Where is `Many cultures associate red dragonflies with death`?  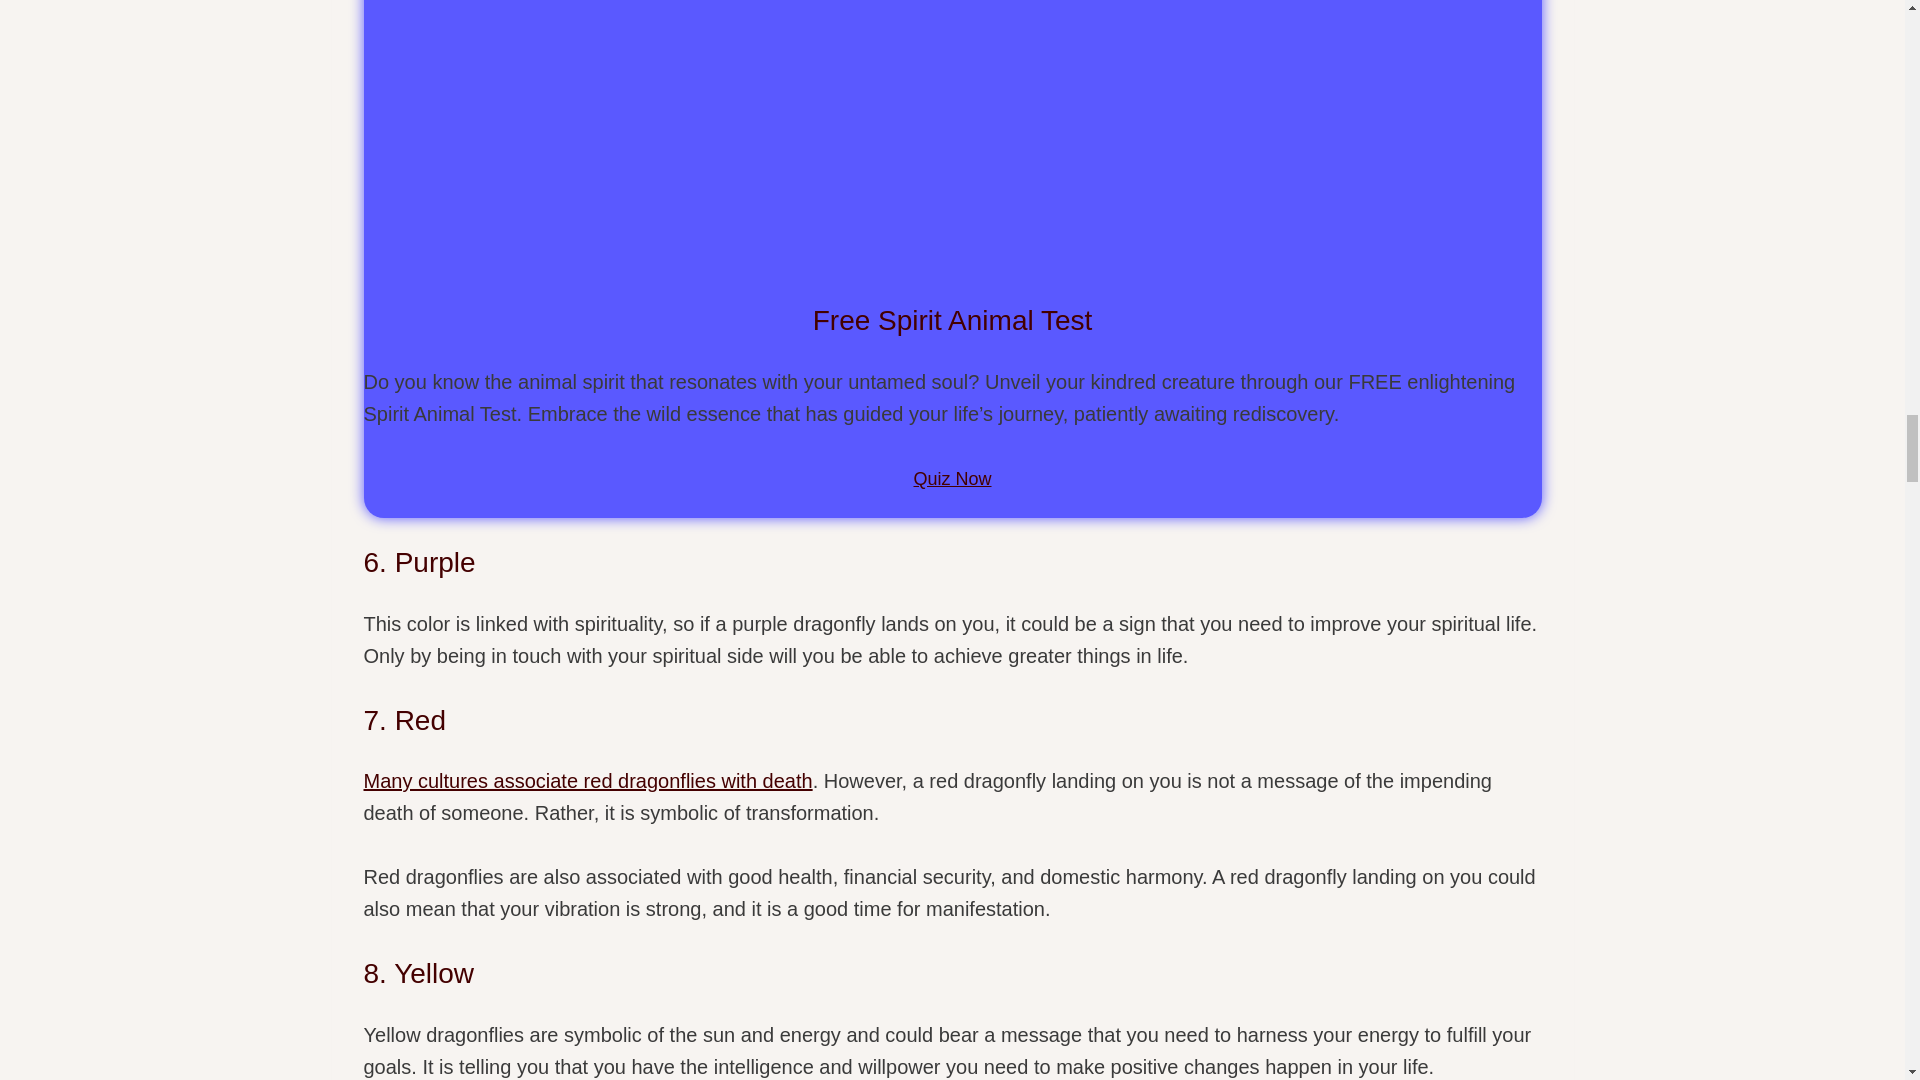 Many cultures associate red dragonflies with death is located at coordinates (588, 780).